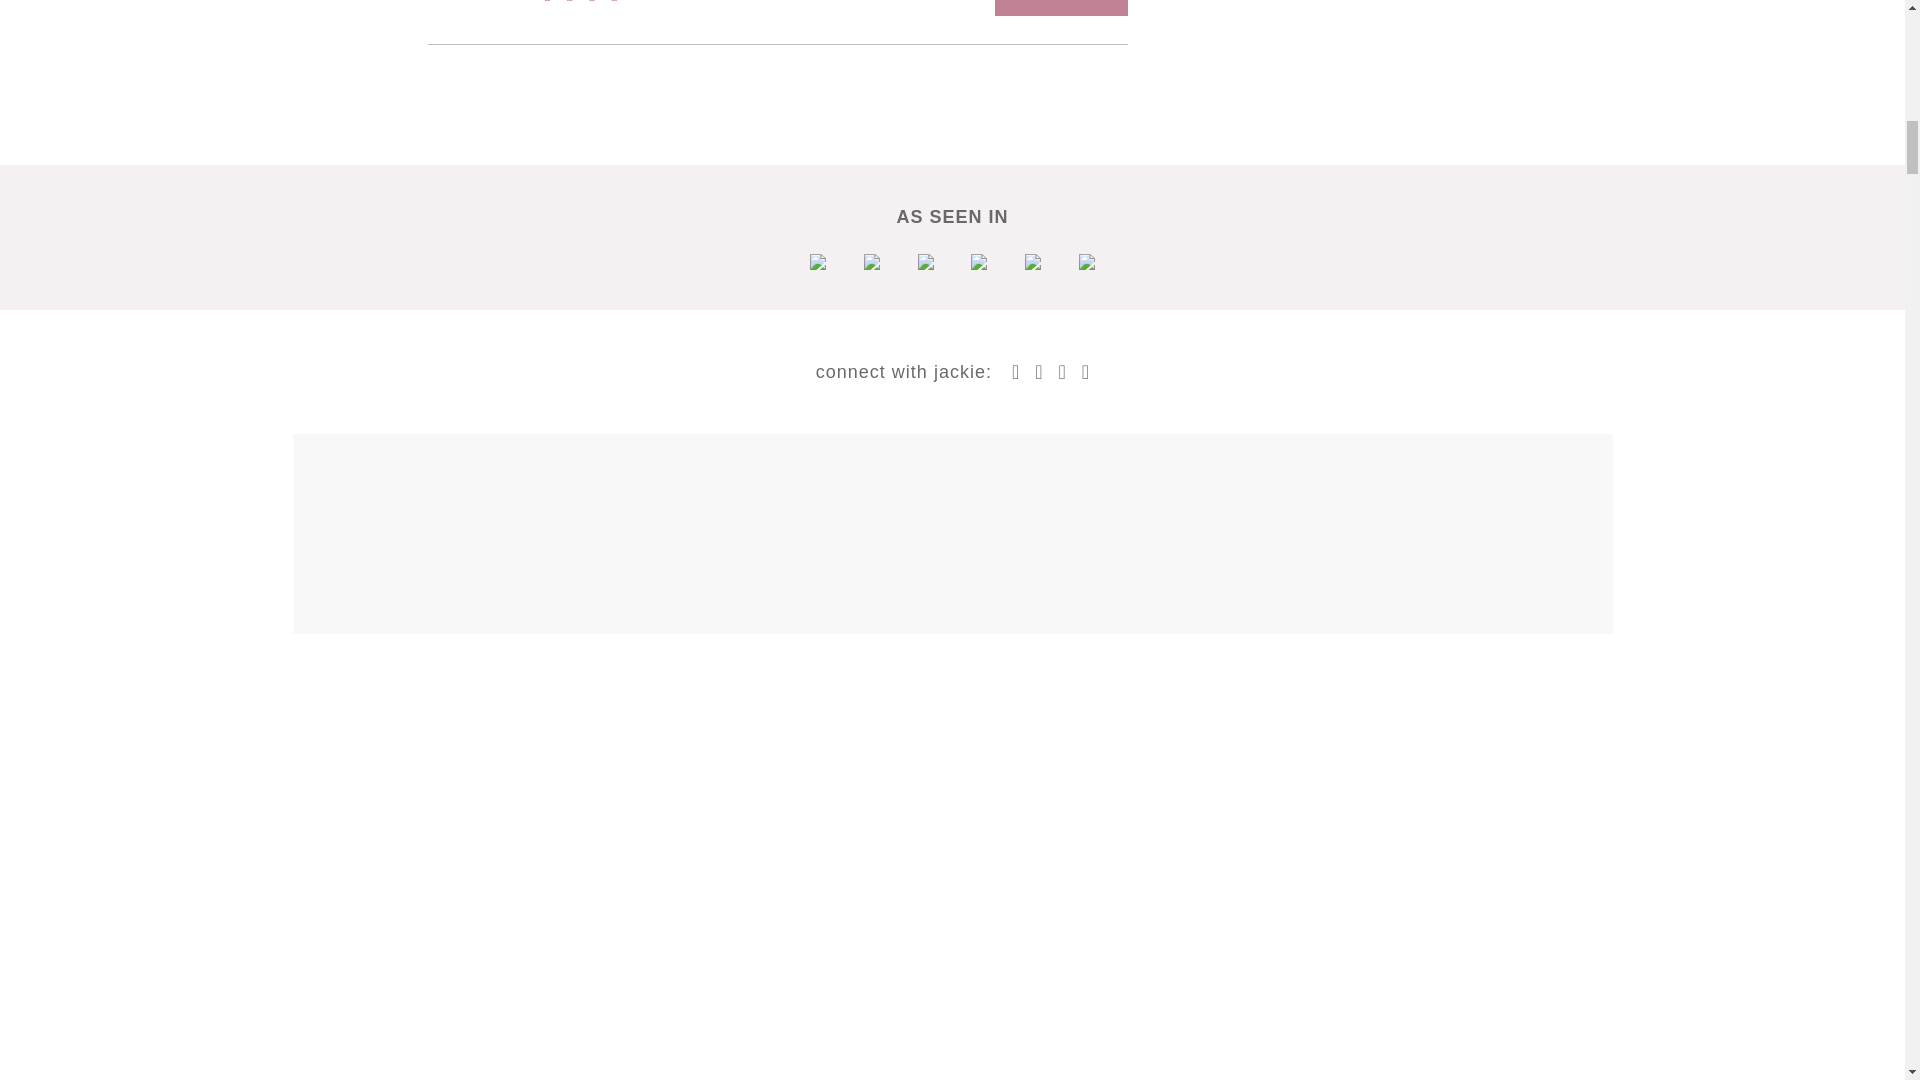 This screenshot has height=1080, width=1920. I want to click on Share on Twitter, so click(568, 4).